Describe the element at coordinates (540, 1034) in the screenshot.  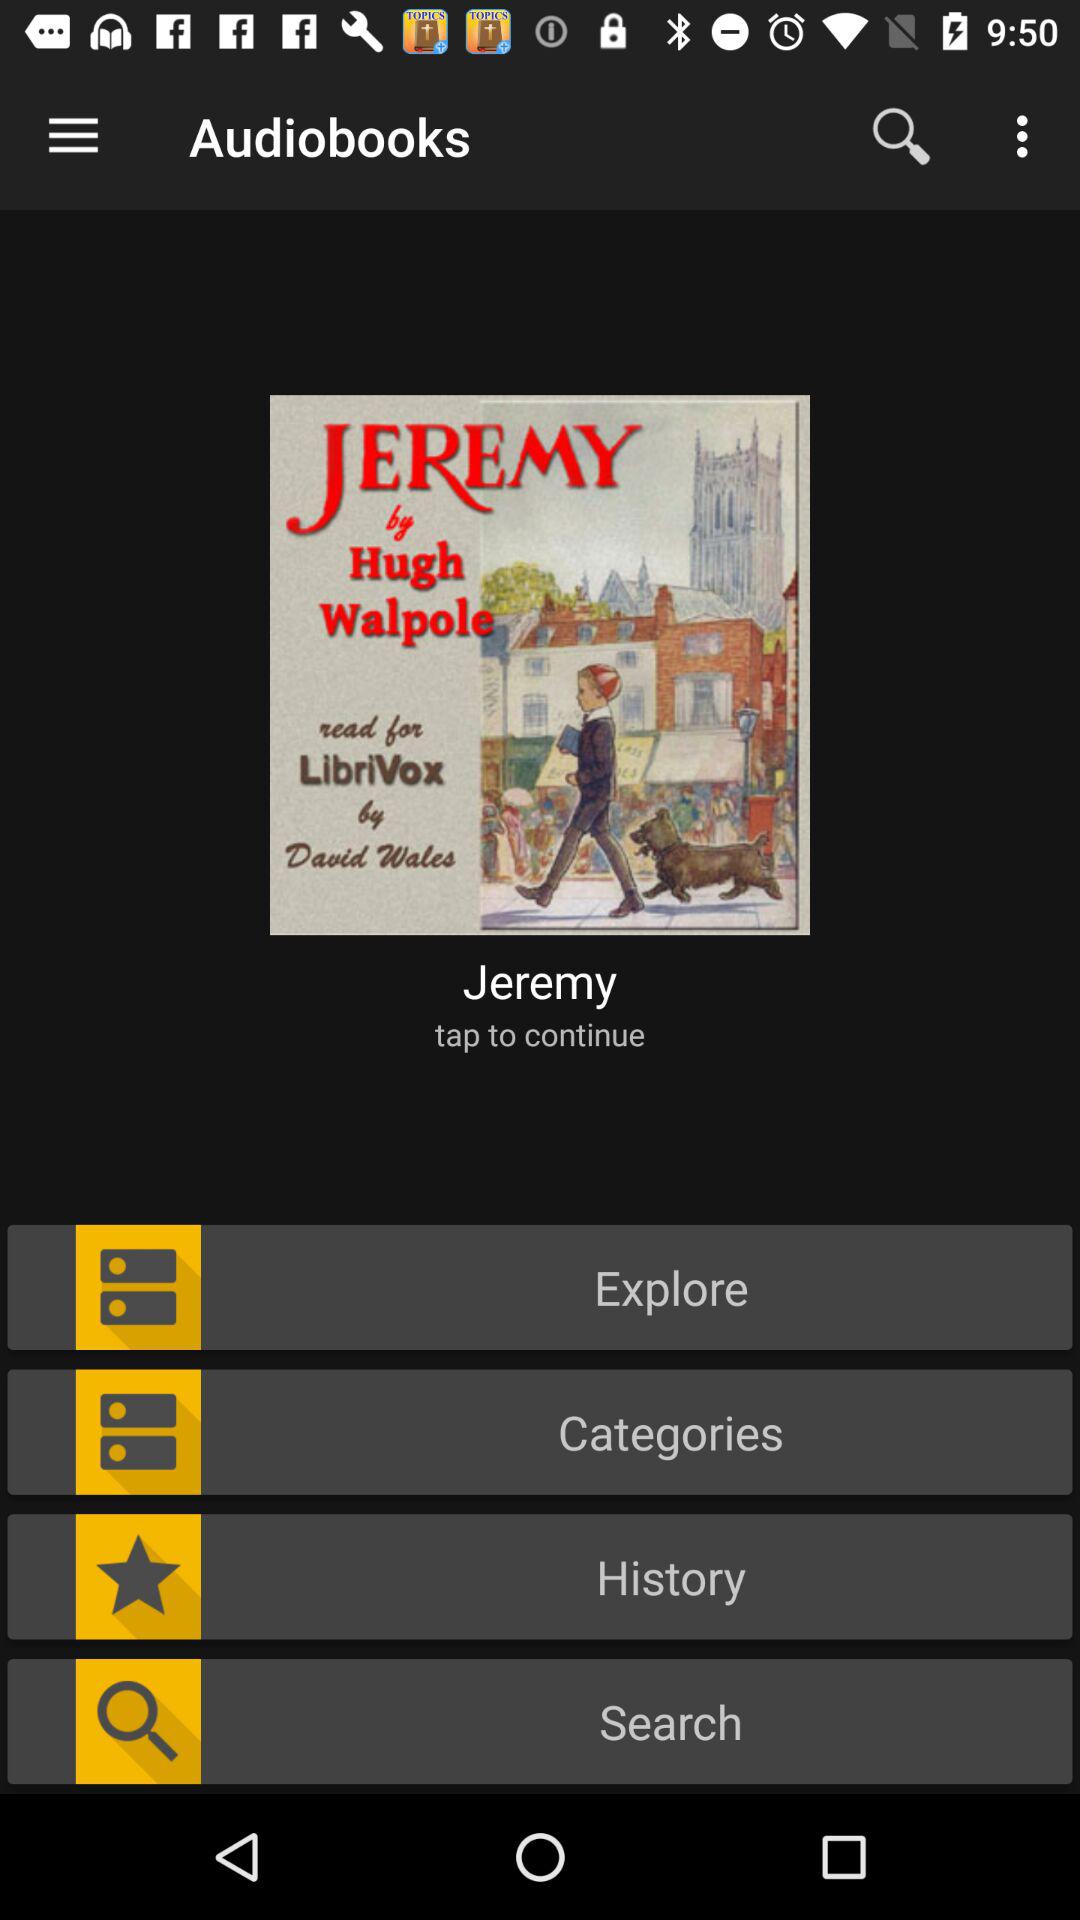
I see `turn off item below the jeremy item` at that location.